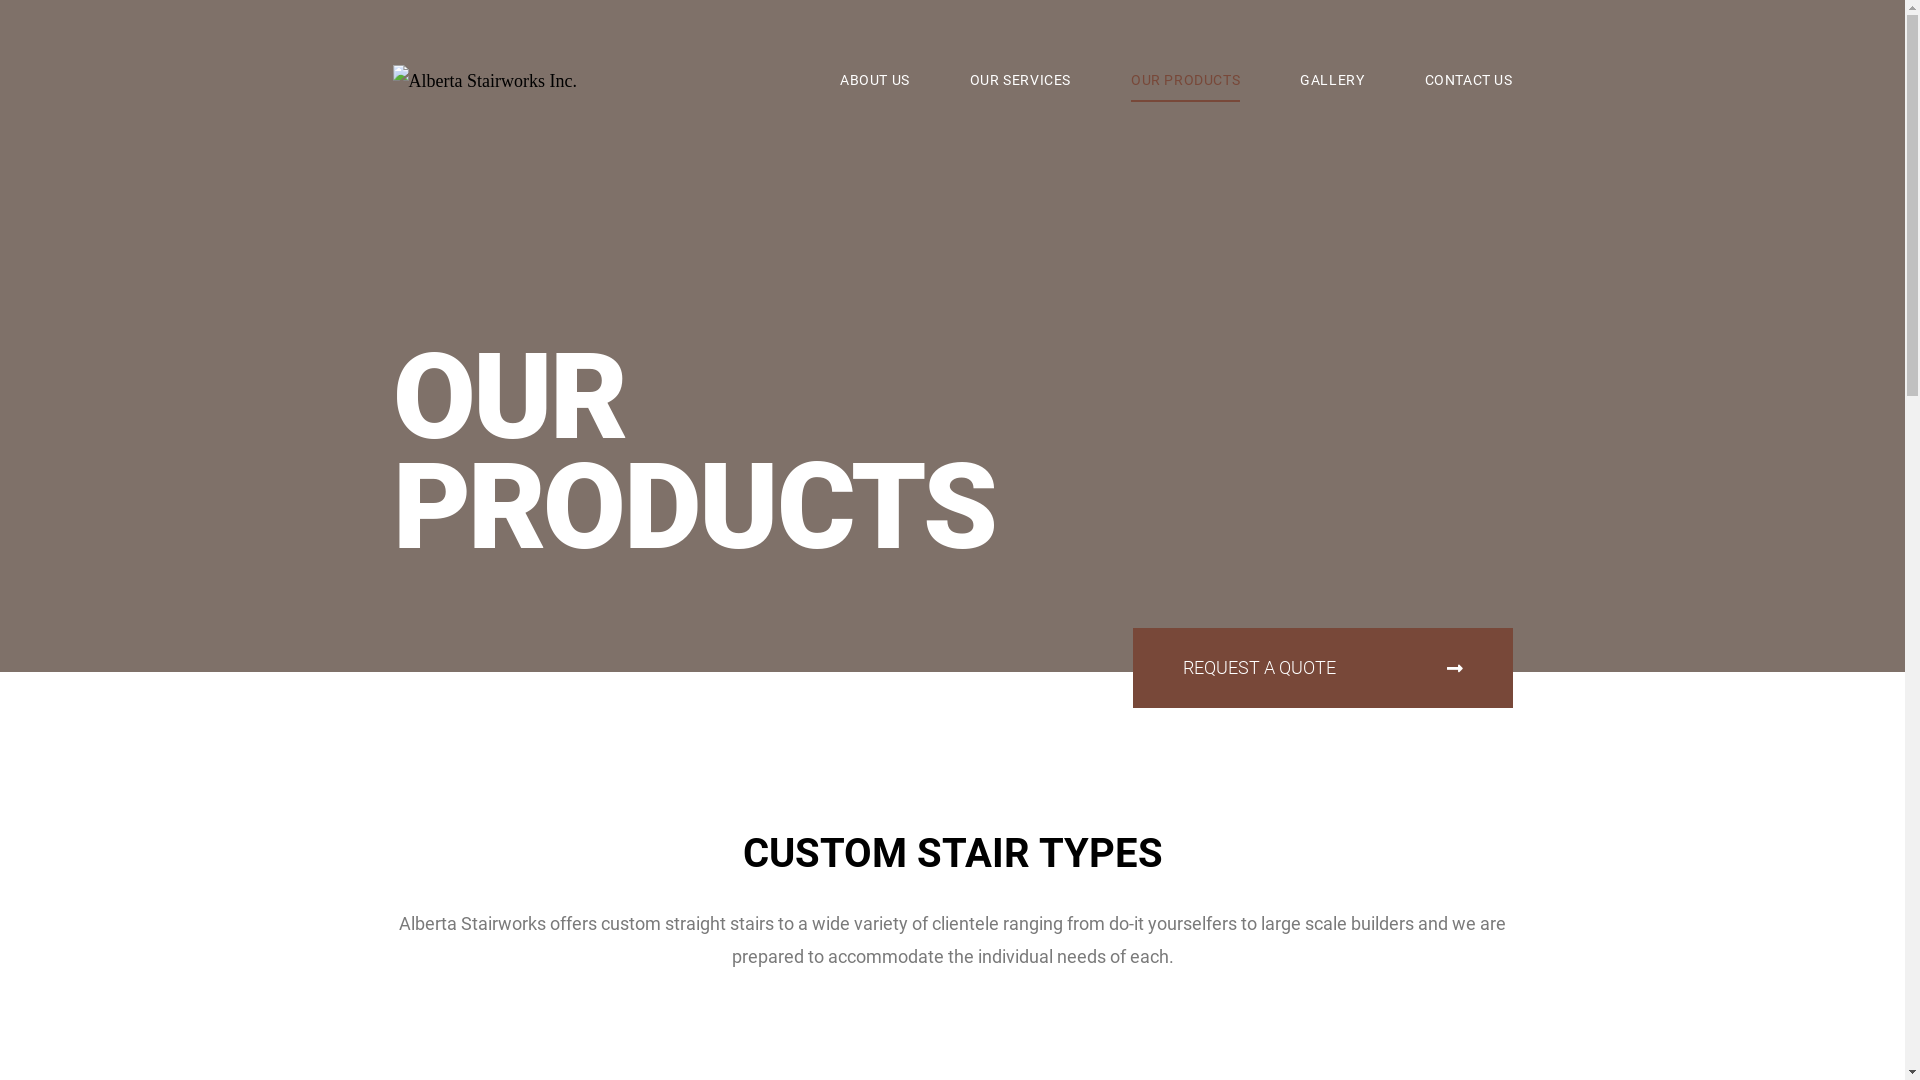 Image resolution: width=1920 pixels, height=1080 pixels. What do you see at coordinates (1322, 668) in the screenshot?
I see `REQUEST A QUOTE` at bounding box center [1322, 668].